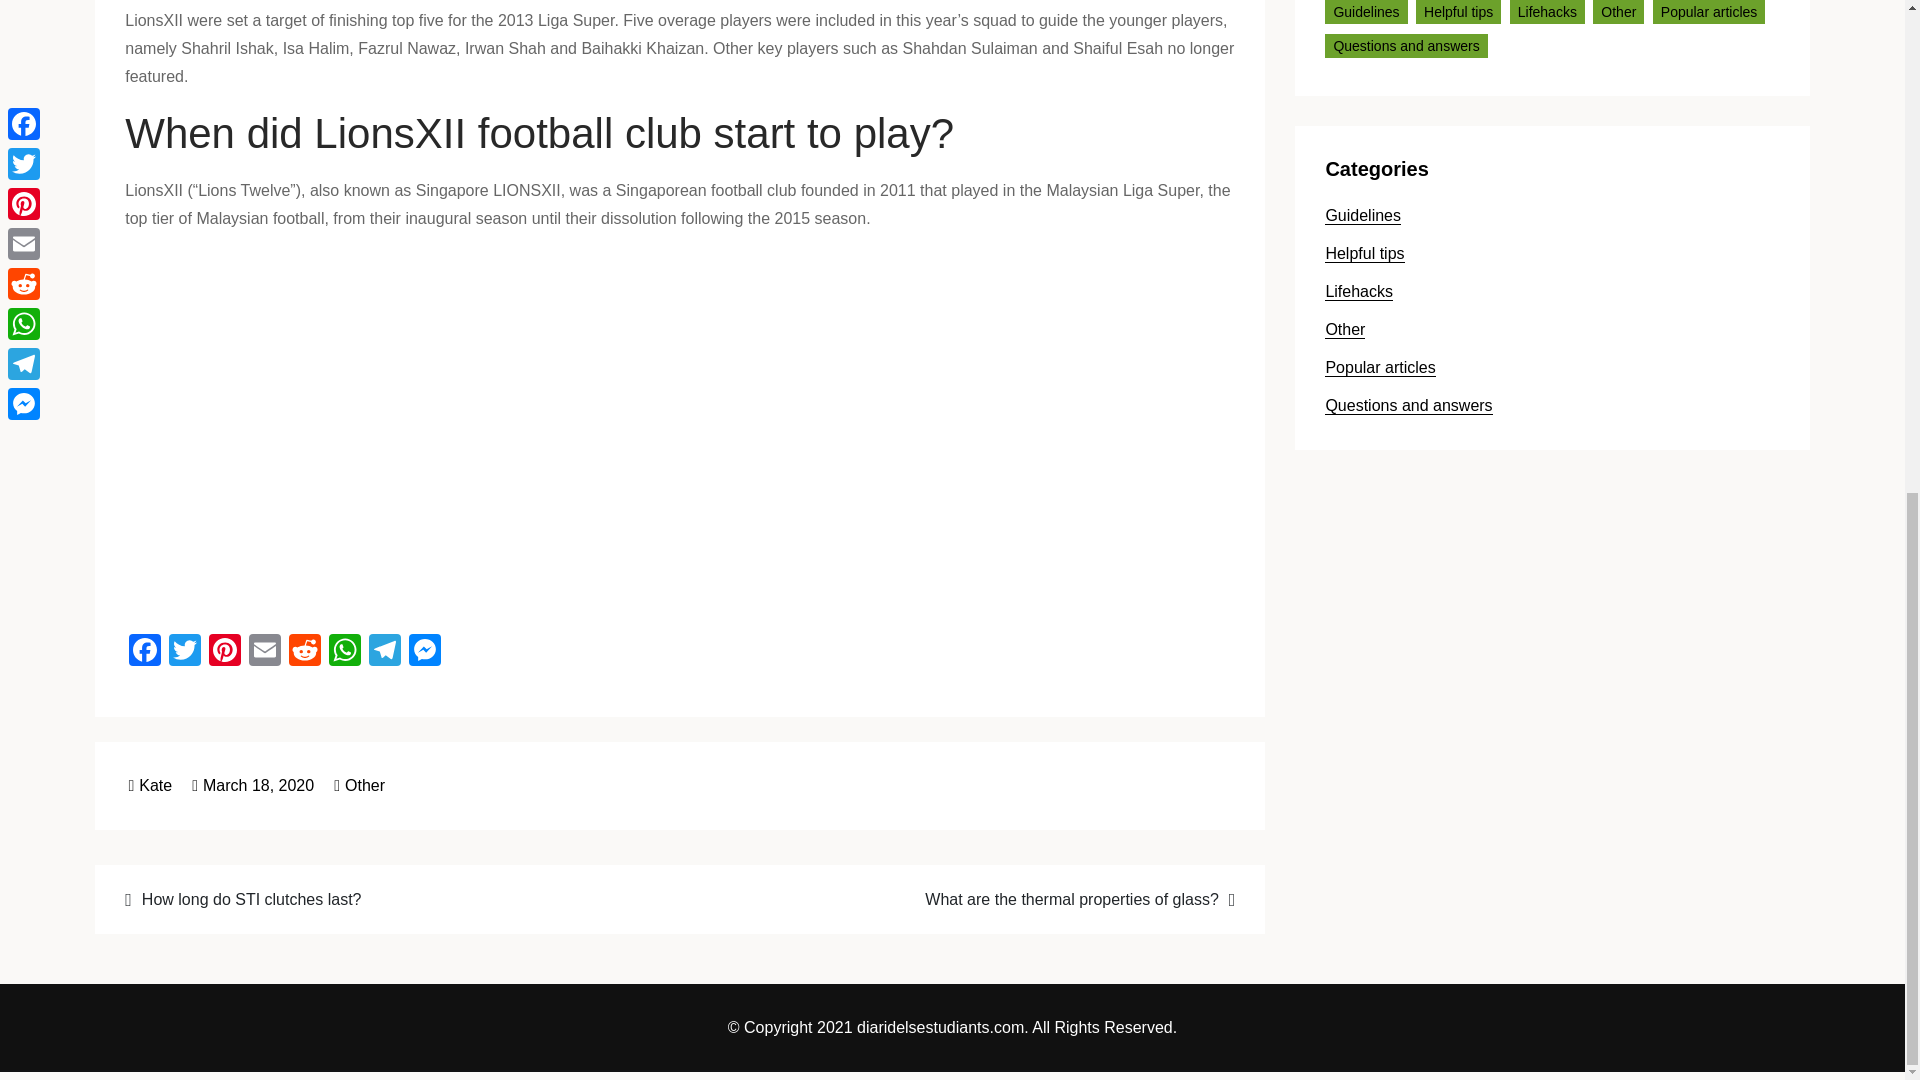  What do you see at coordinates (384, 652) in the screenshot?
I see `Telegram` at bounding box center [384, 652].